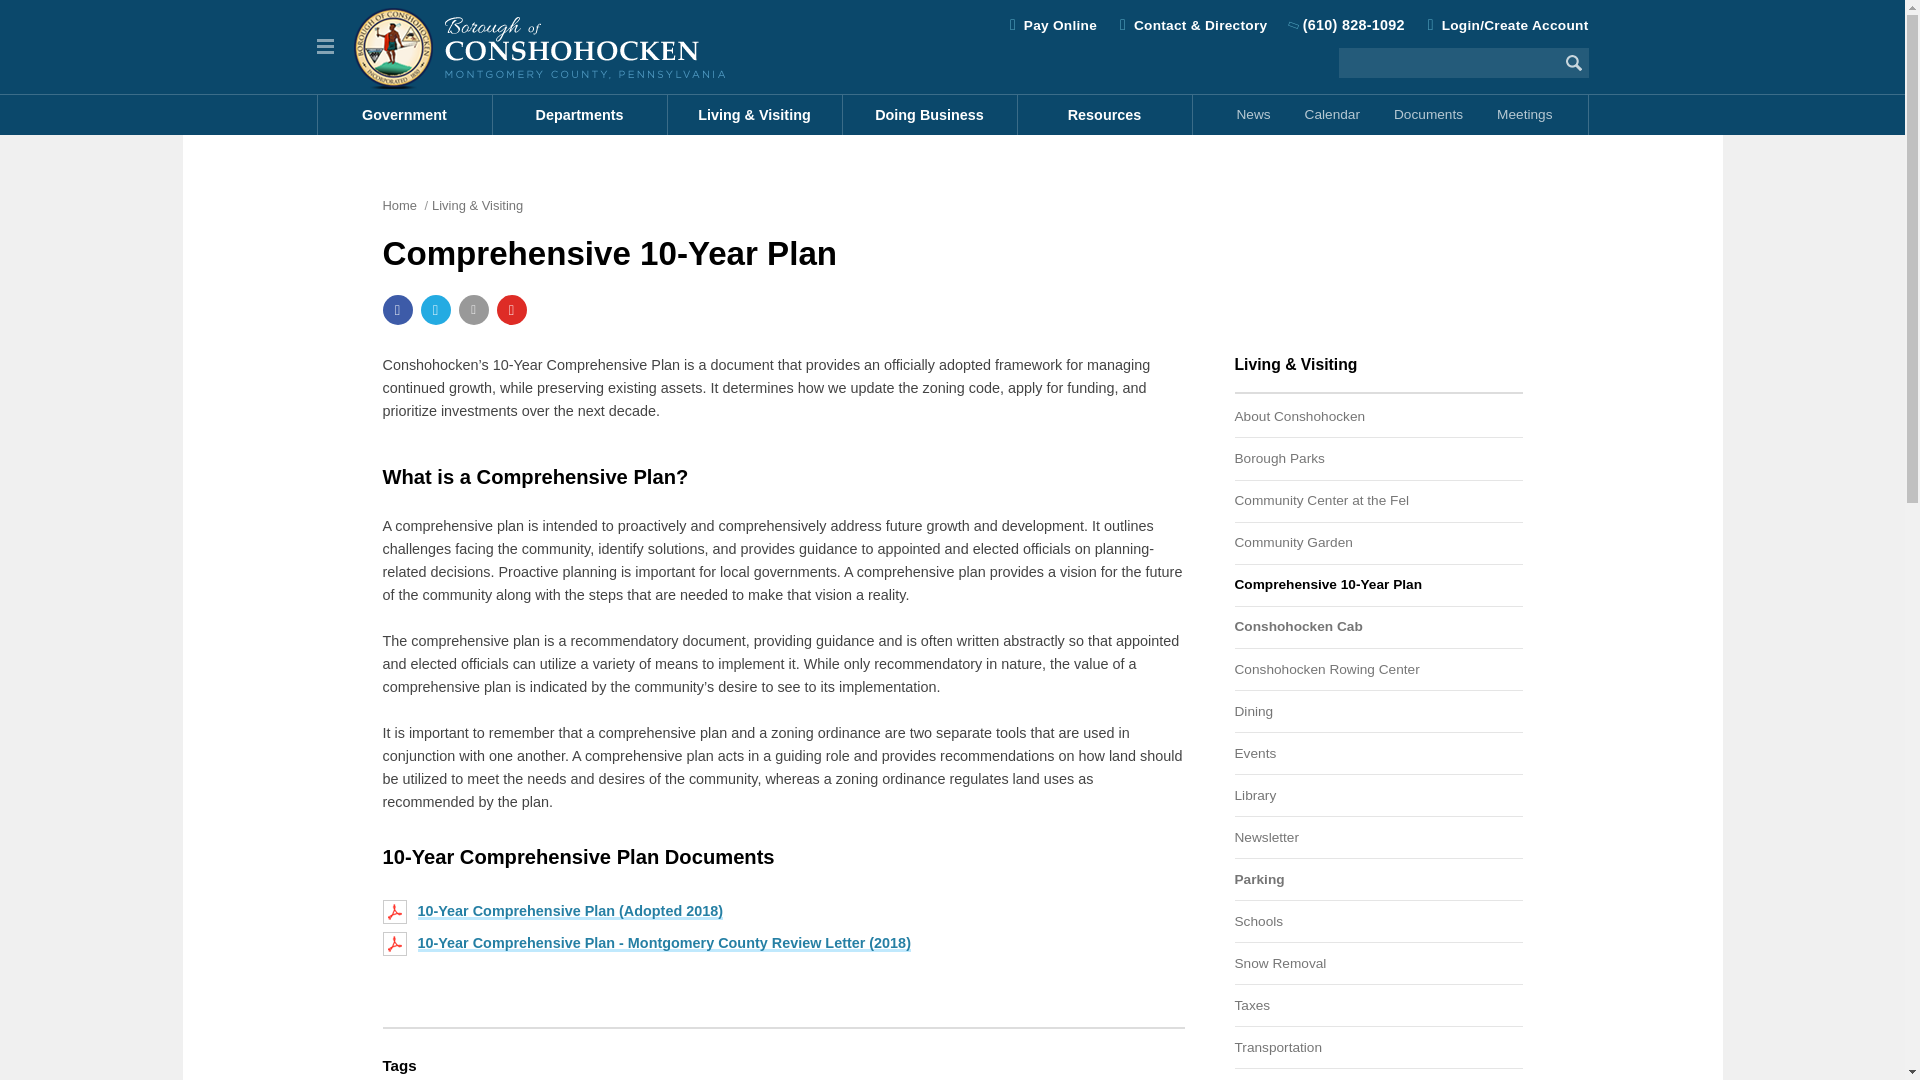  I want to click on Government, so click(406, 115).